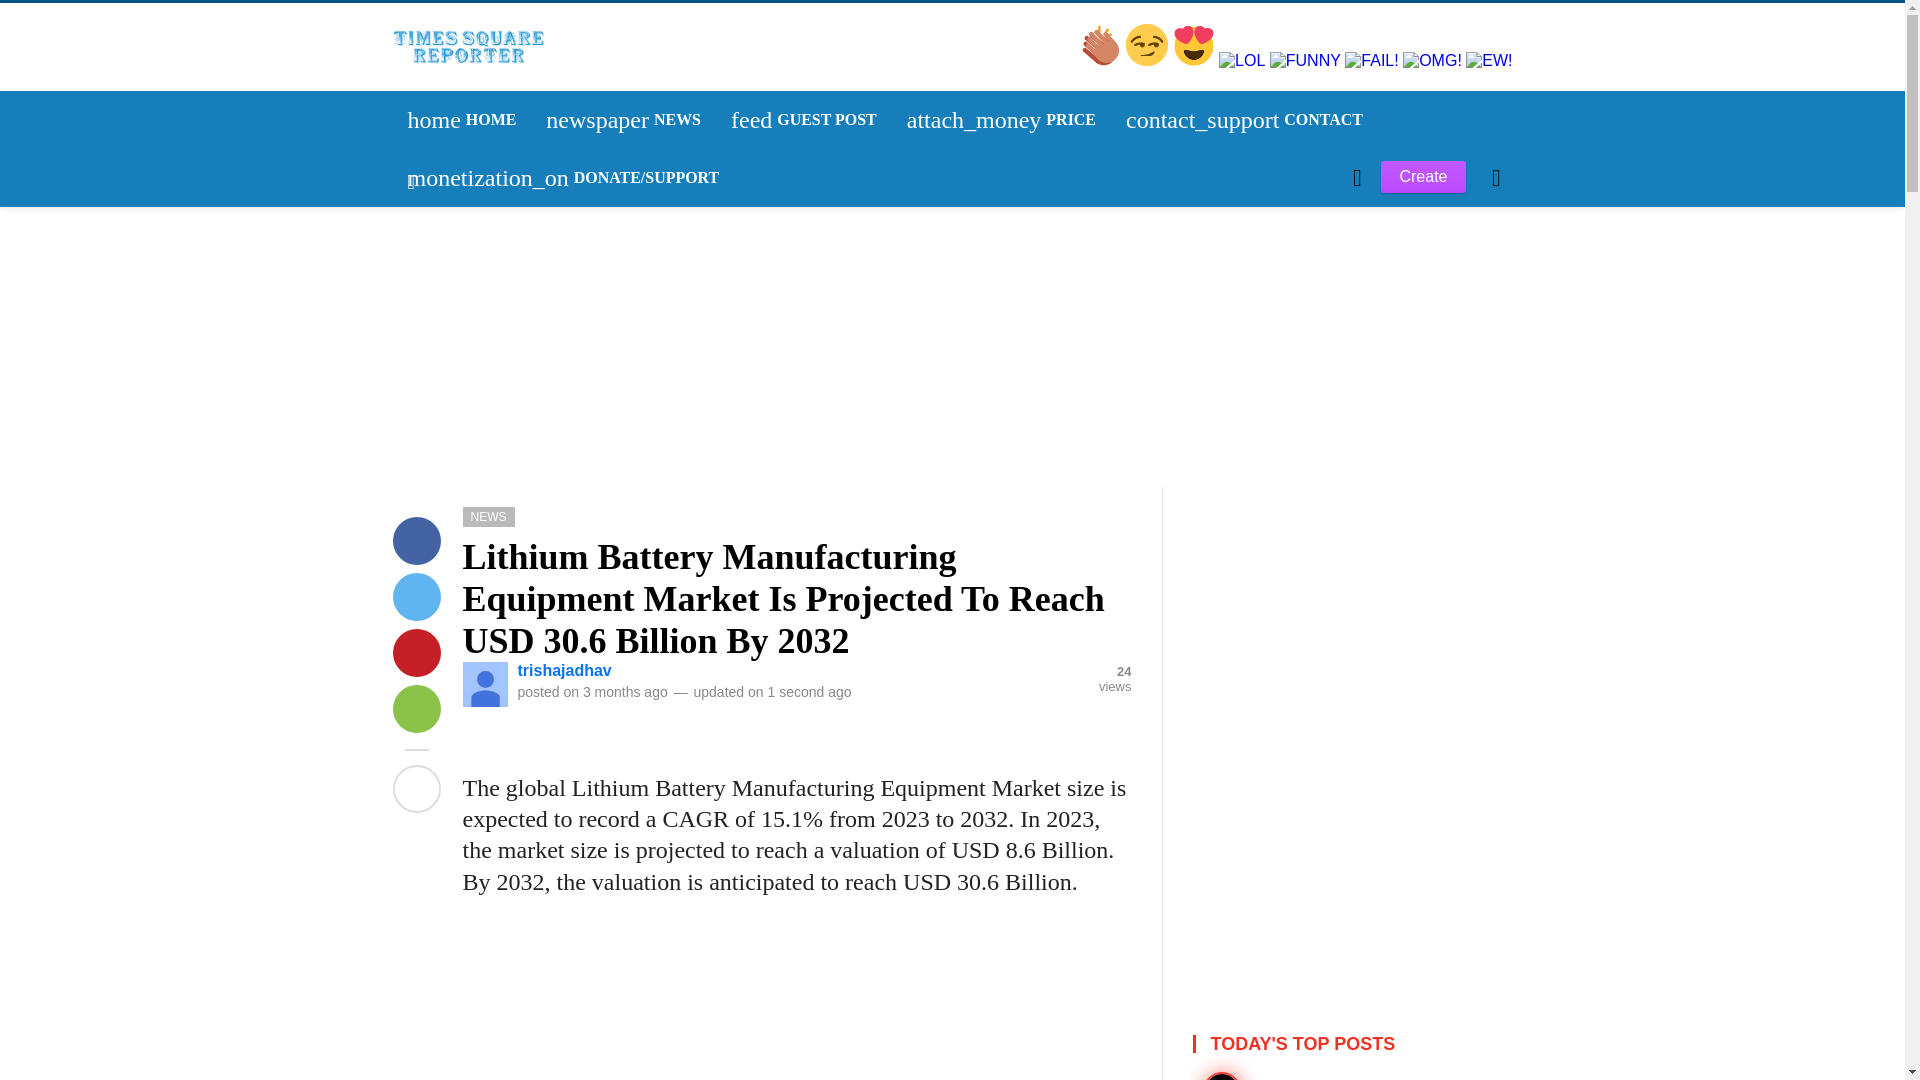 The image size is (1920, 1080). Describe the element at coordinates (434, 407) in the screenshot. I see `Log in` at that location.